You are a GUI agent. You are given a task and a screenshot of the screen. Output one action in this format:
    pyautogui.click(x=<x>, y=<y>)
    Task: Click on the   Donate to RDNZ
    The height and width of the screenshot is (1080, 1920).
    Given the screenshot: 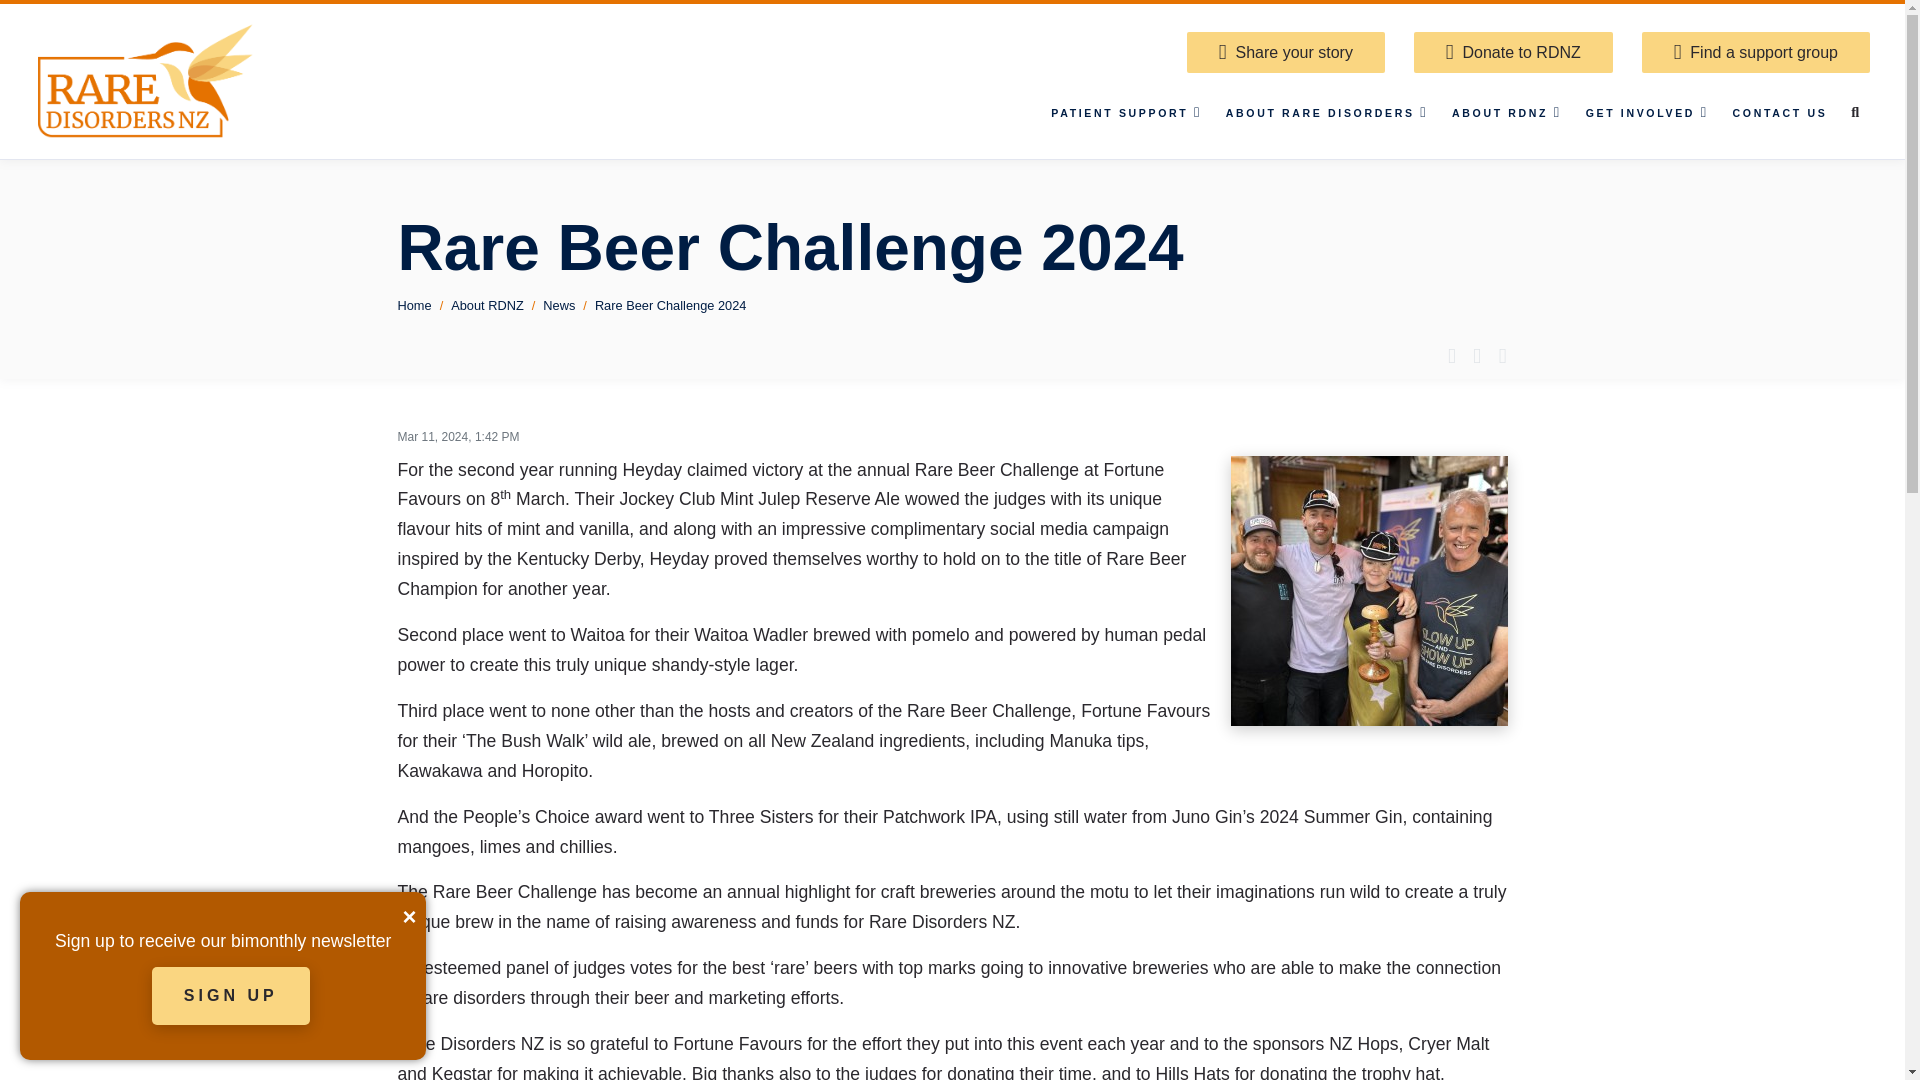 What is the action you would take?
    pyautogui.click(x=1512, y=52)
    